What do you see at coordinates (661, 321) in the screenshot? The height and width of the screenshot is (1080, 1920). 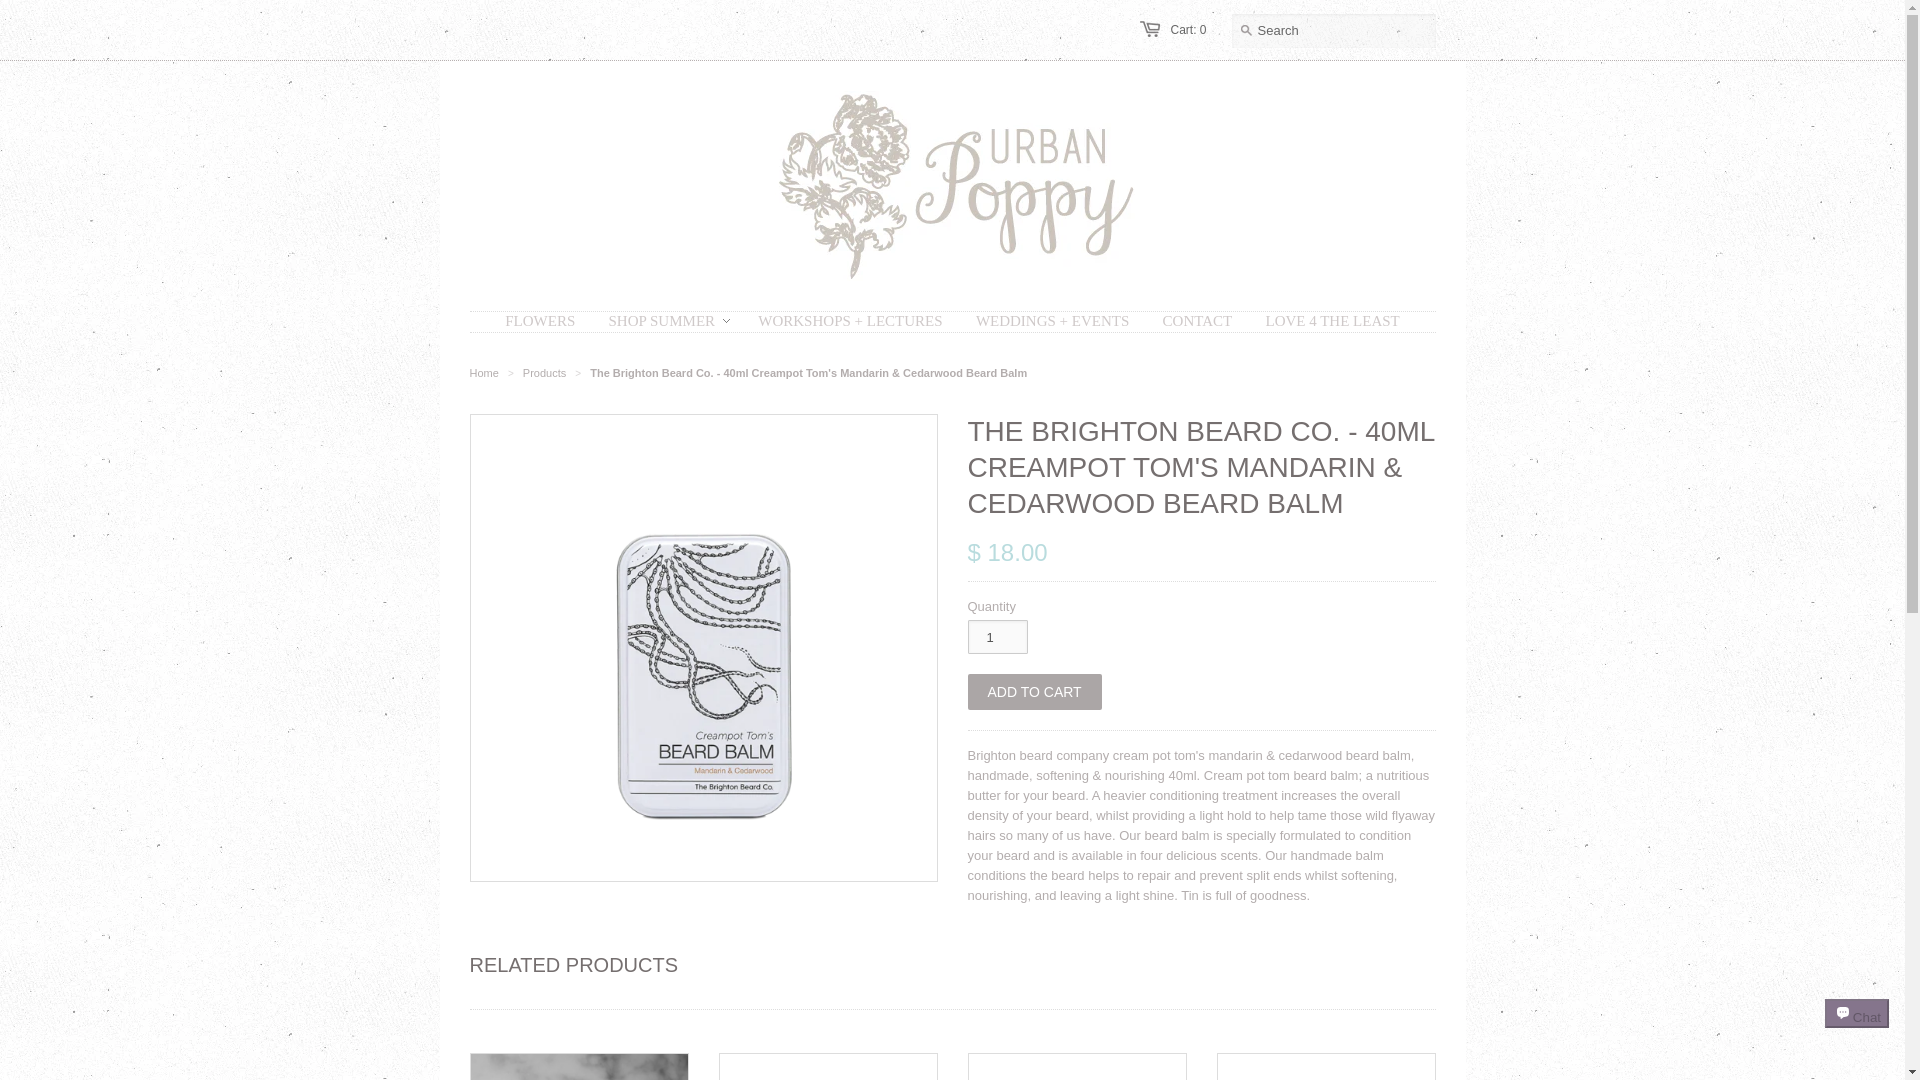 I see `SHOP SUMMER` at bounding box center [661, 321].